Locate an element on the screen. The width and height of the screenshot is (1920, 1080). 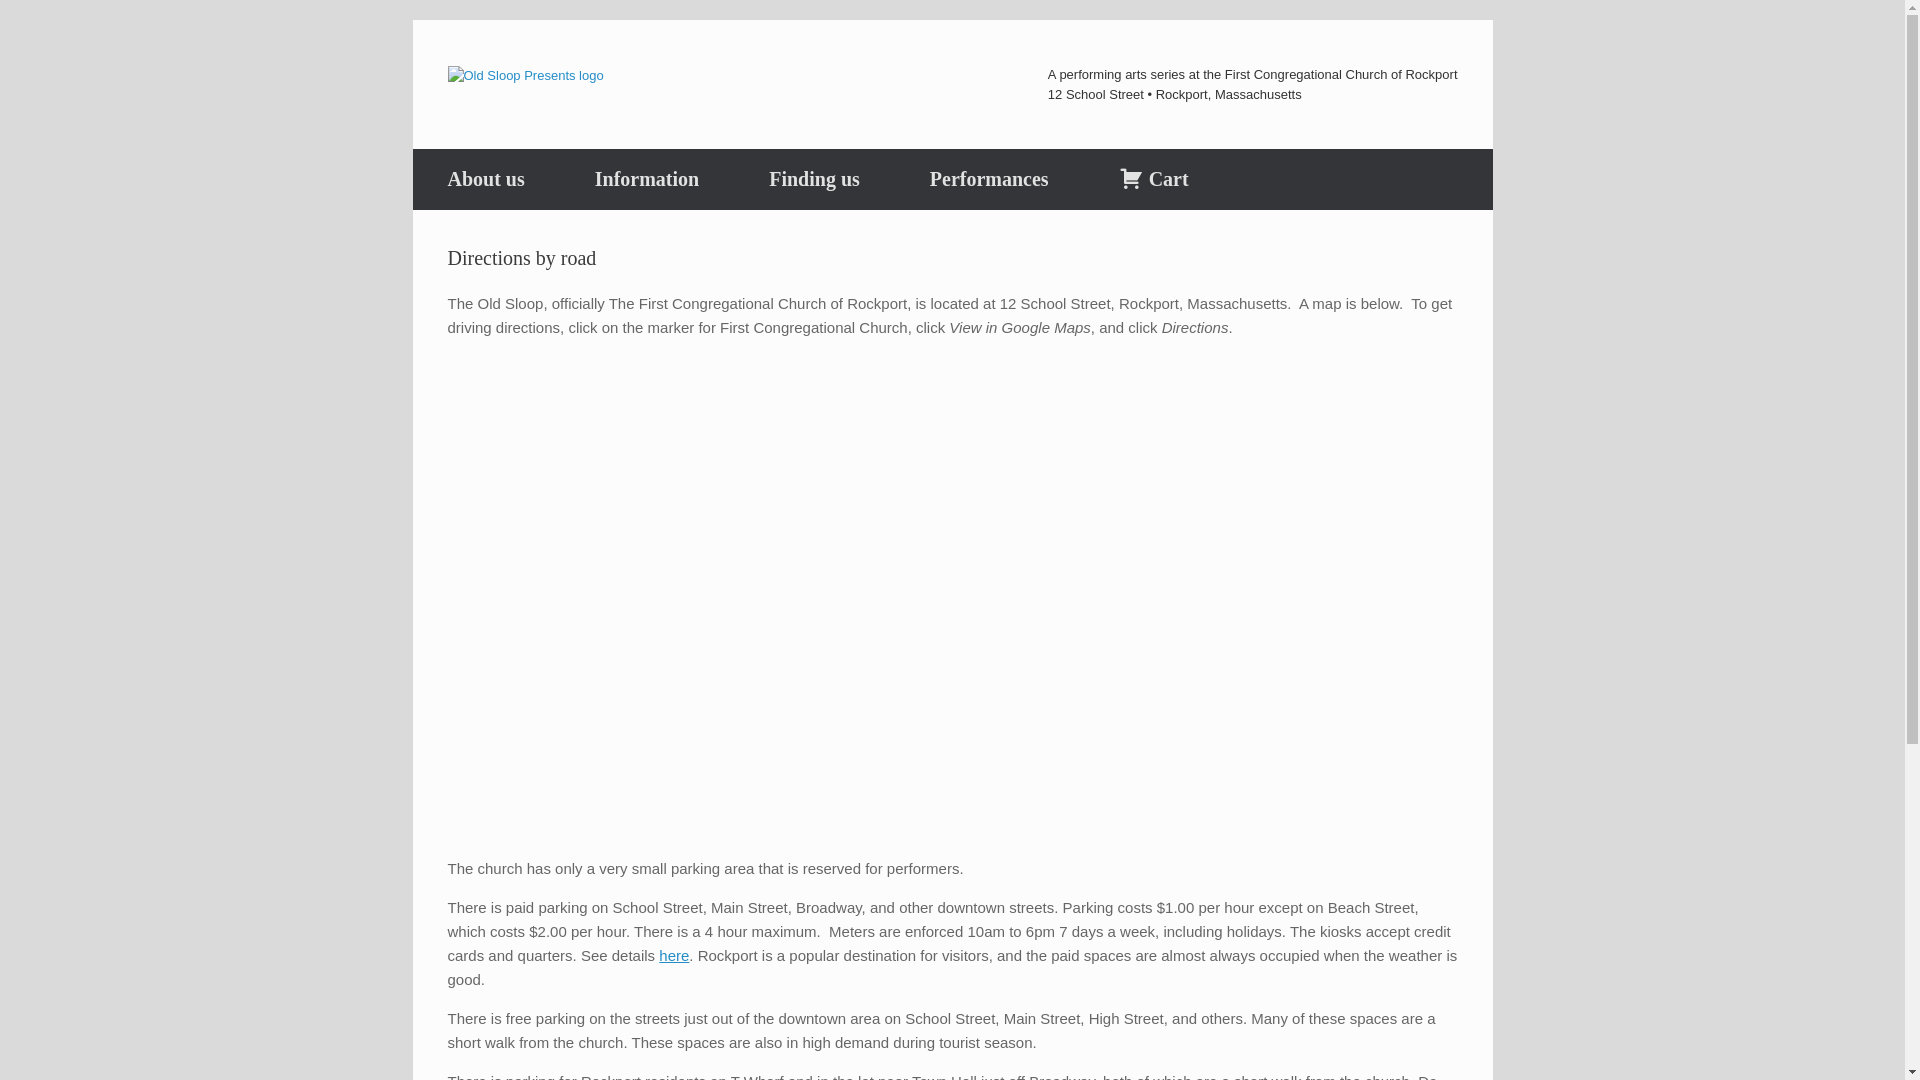
Performances is located at coordinates (989, 179).